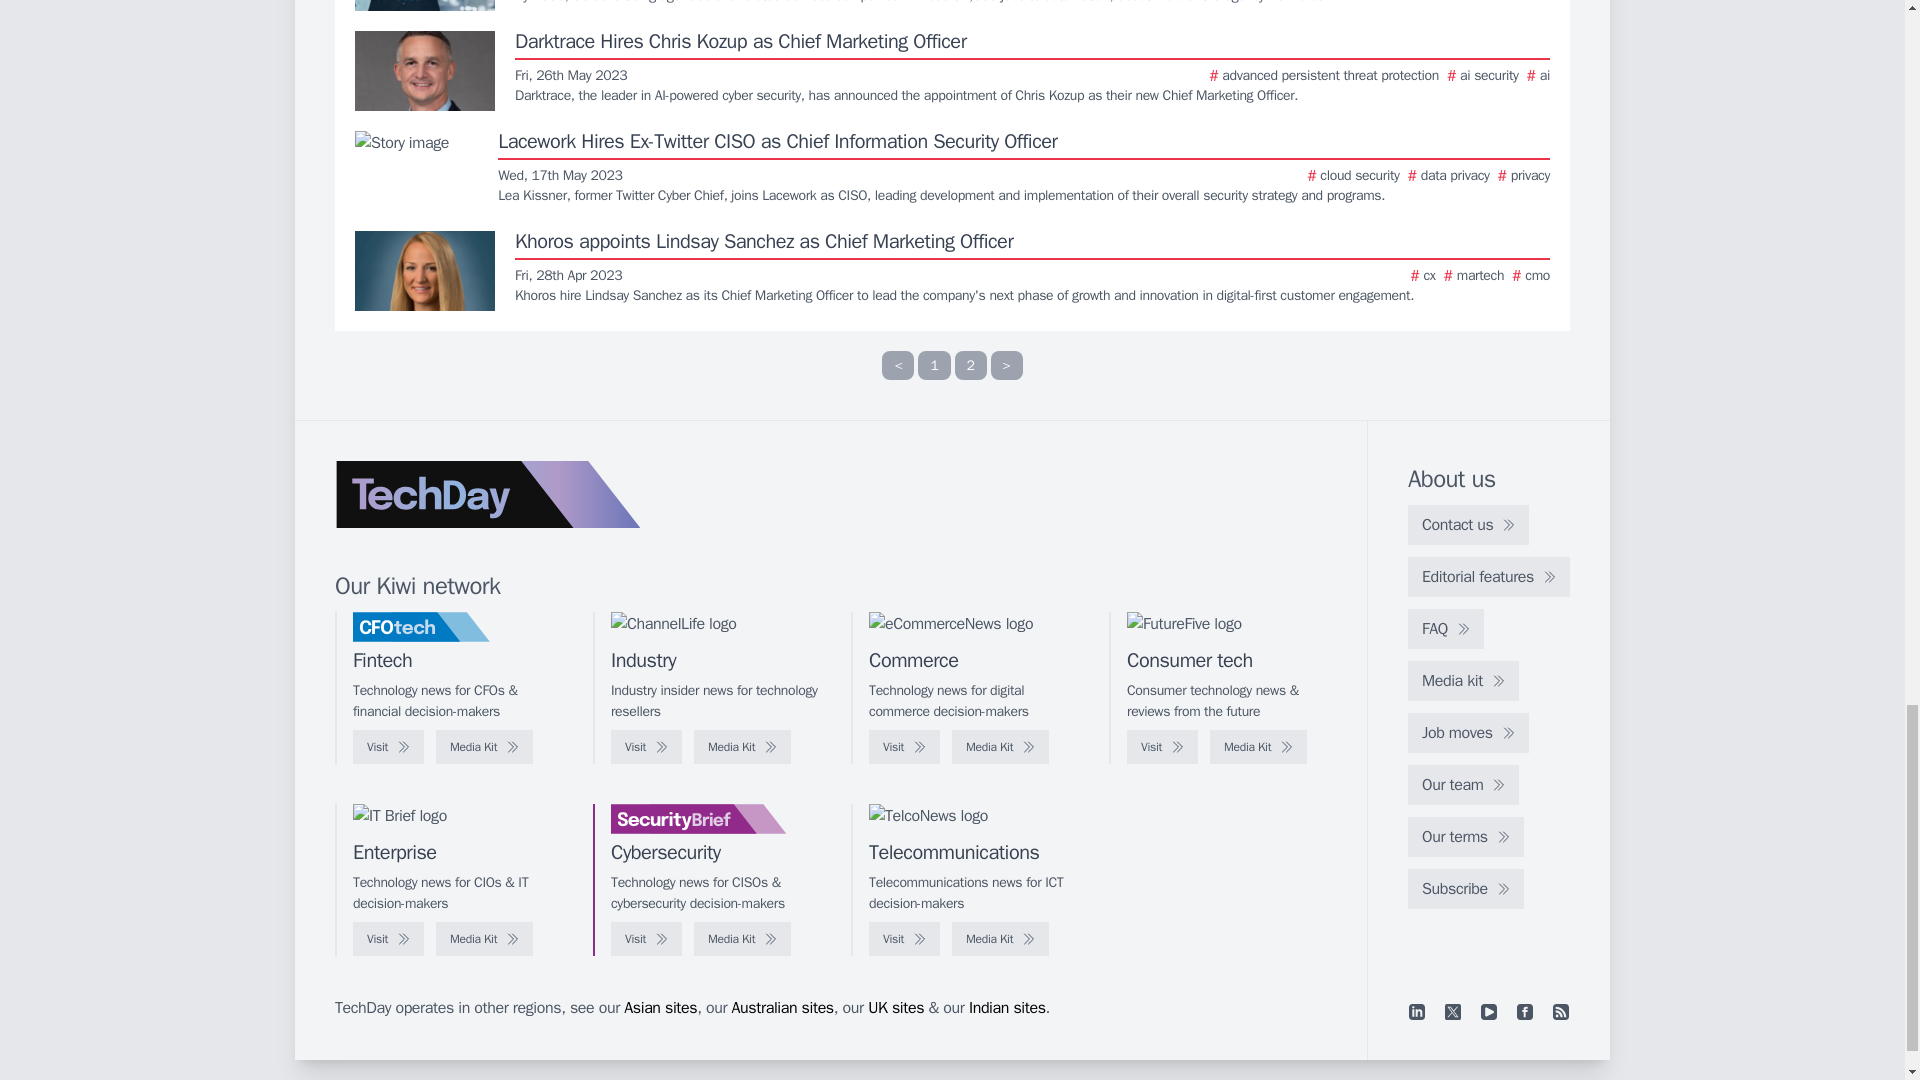  What do you see at coordinates (646, 746) in the screenshot?
I see `Visit` at bounding box center [646, 746].